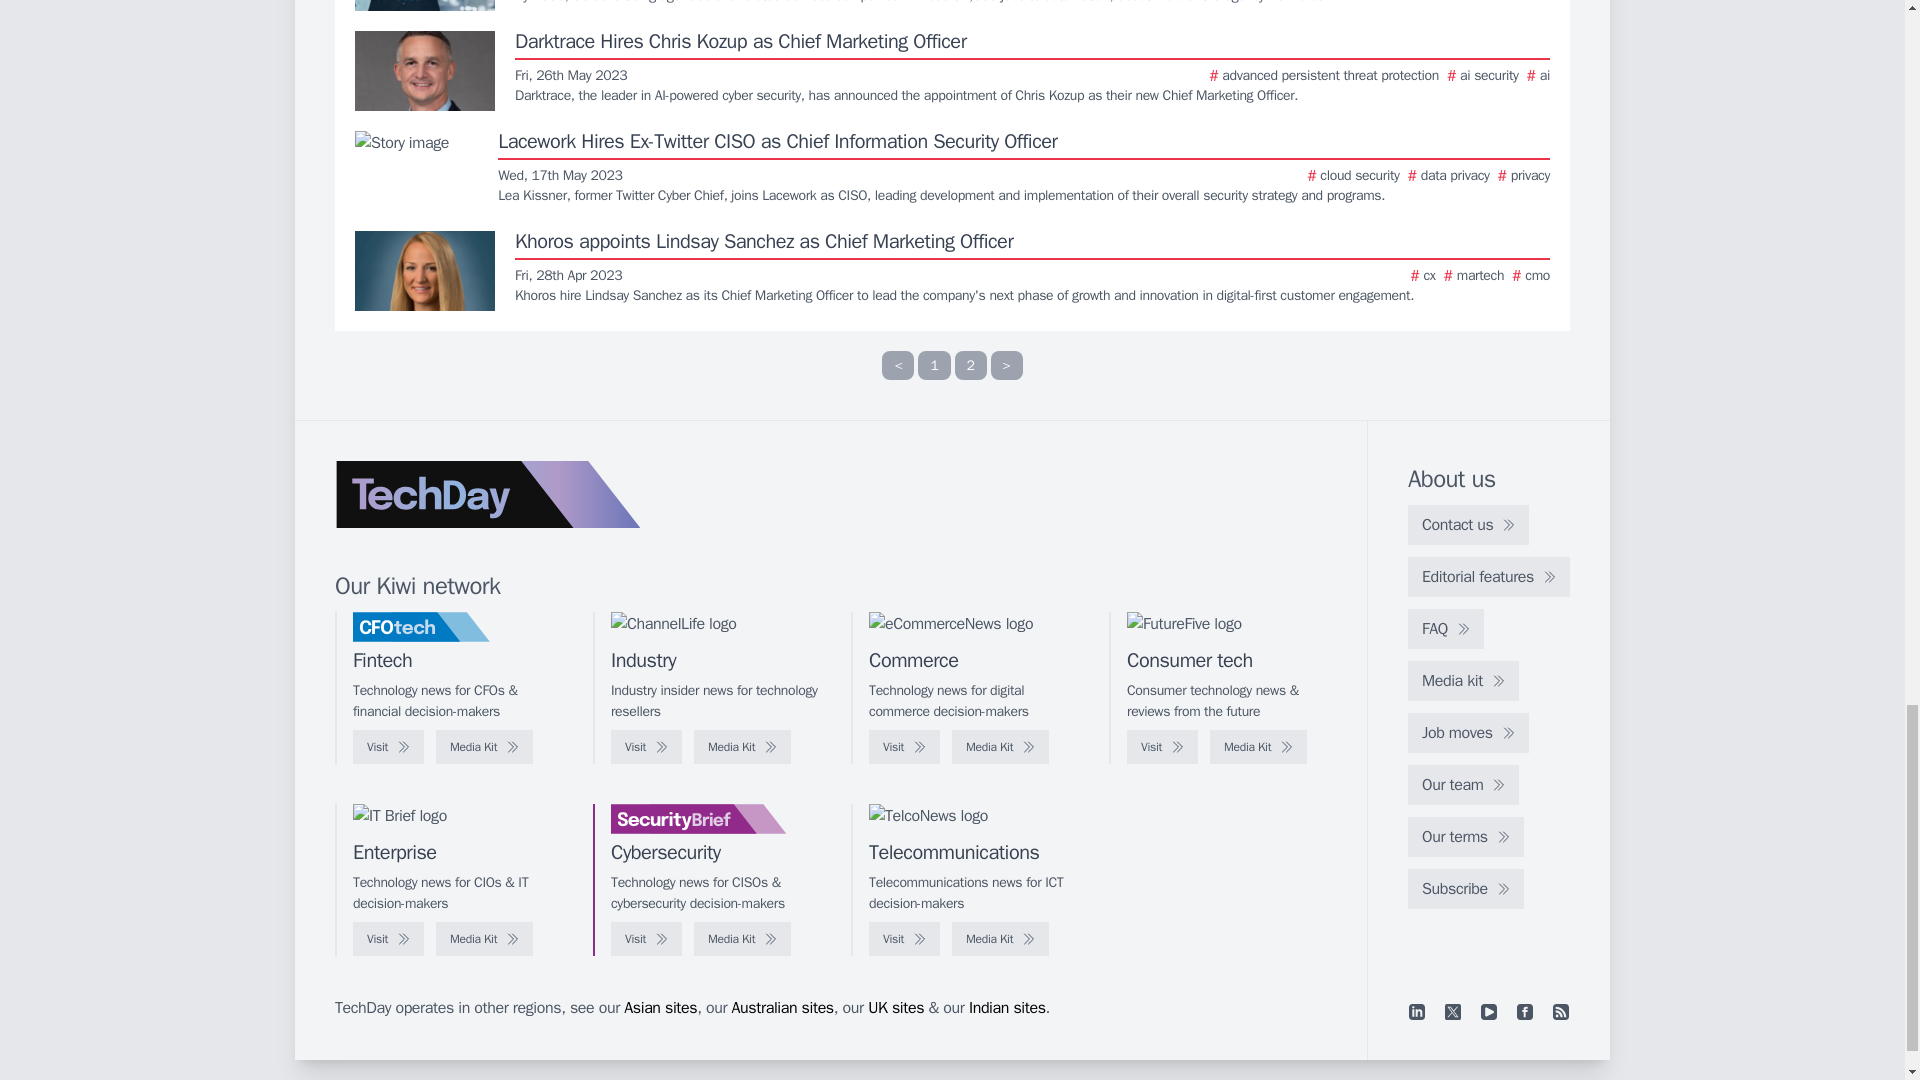  What do you see at coordinates (646, 746) in the screenshot?
I see `Visit` at bounding box center [646, 746].